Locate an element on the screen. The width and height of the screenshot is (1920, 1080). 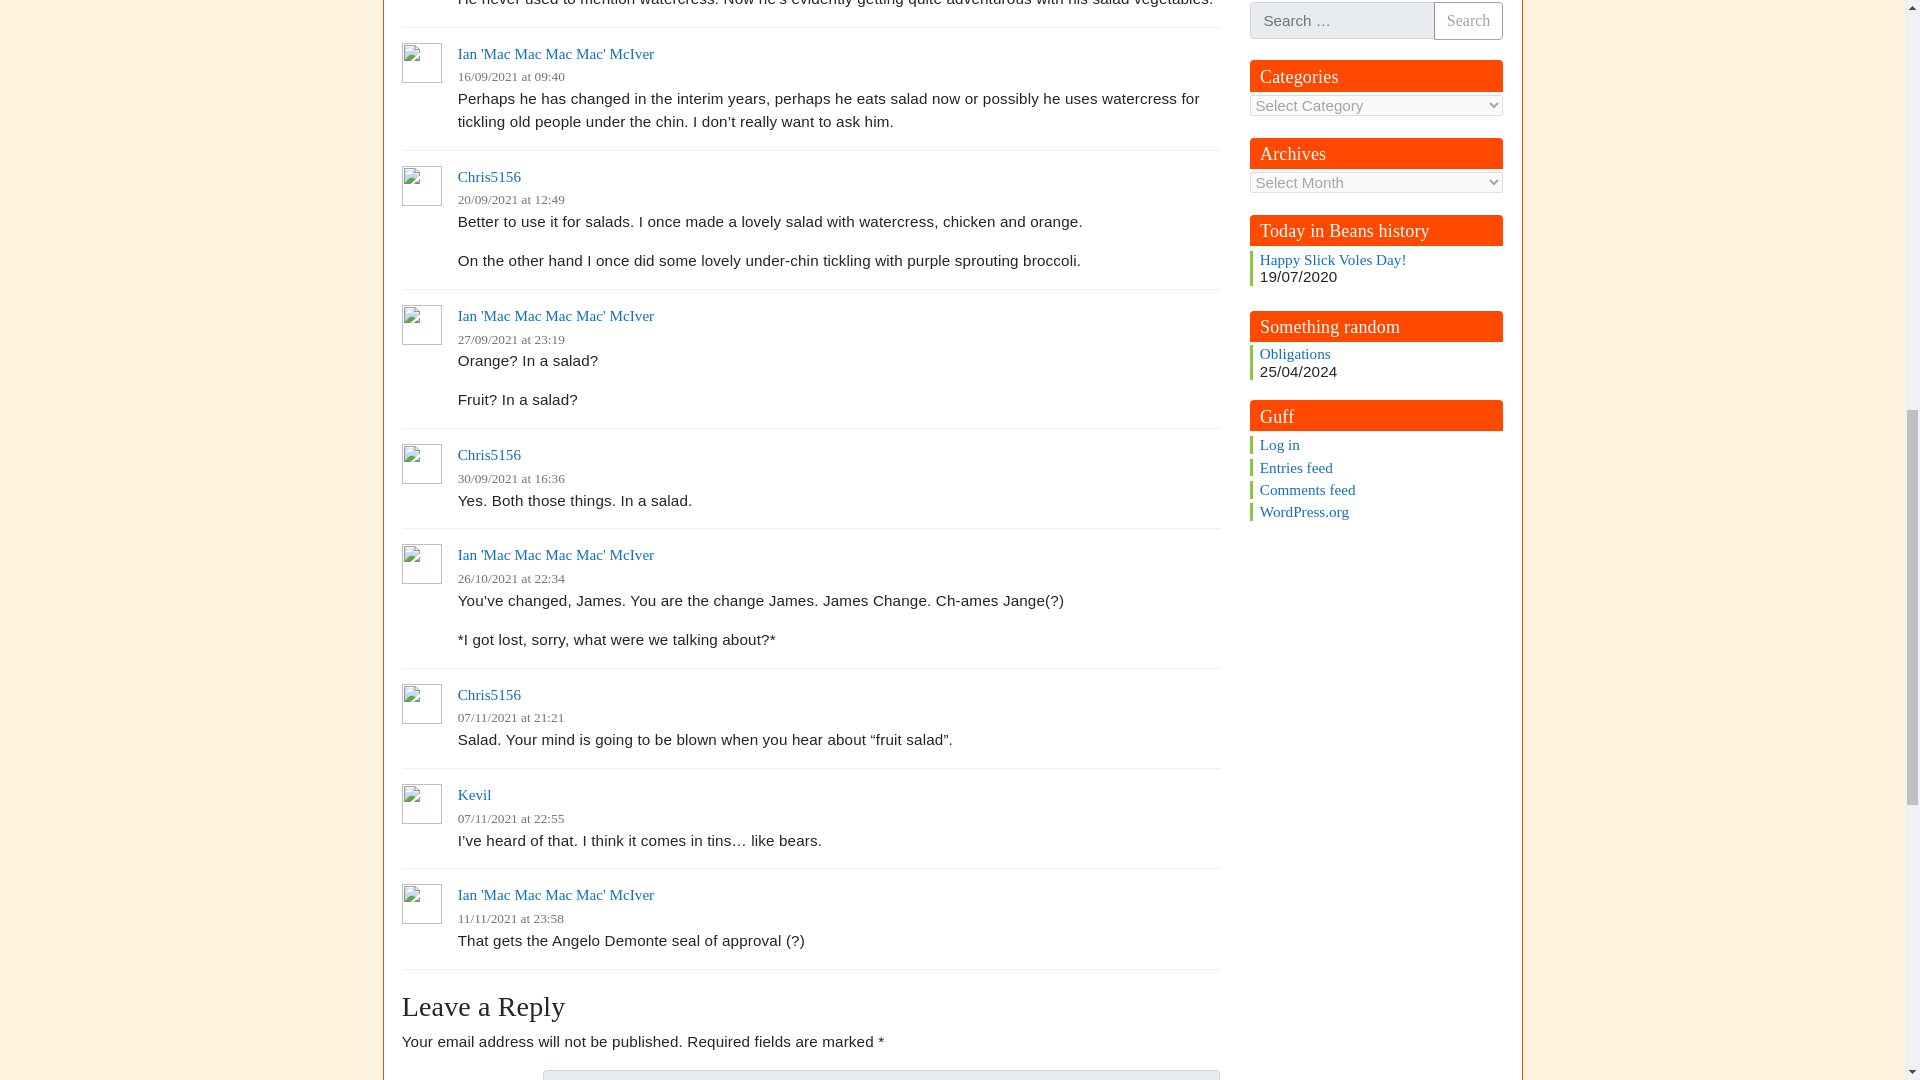
Ian 'Mac Mac Mac Mac' McIver is located at coordinates (556, 52).